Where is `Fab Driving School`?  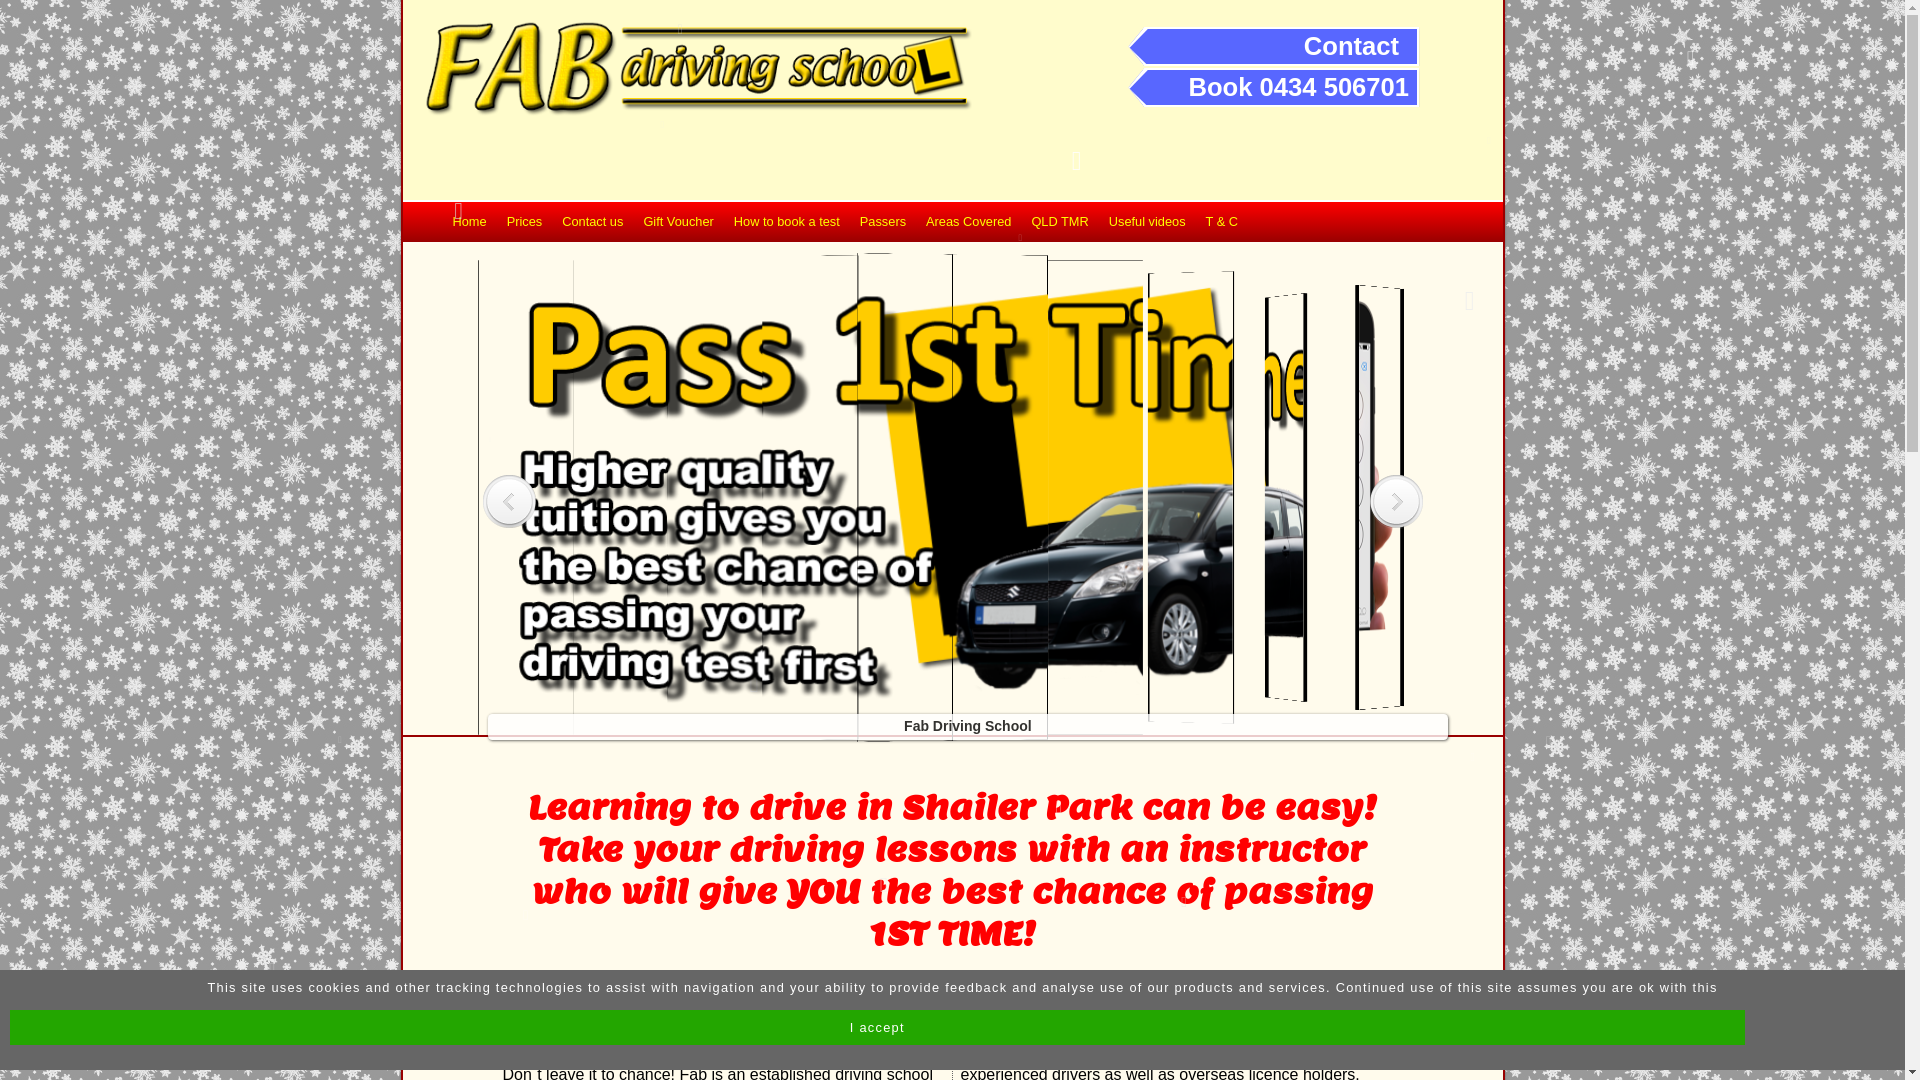 Fab Driving School is located at coordinates (972, 712).